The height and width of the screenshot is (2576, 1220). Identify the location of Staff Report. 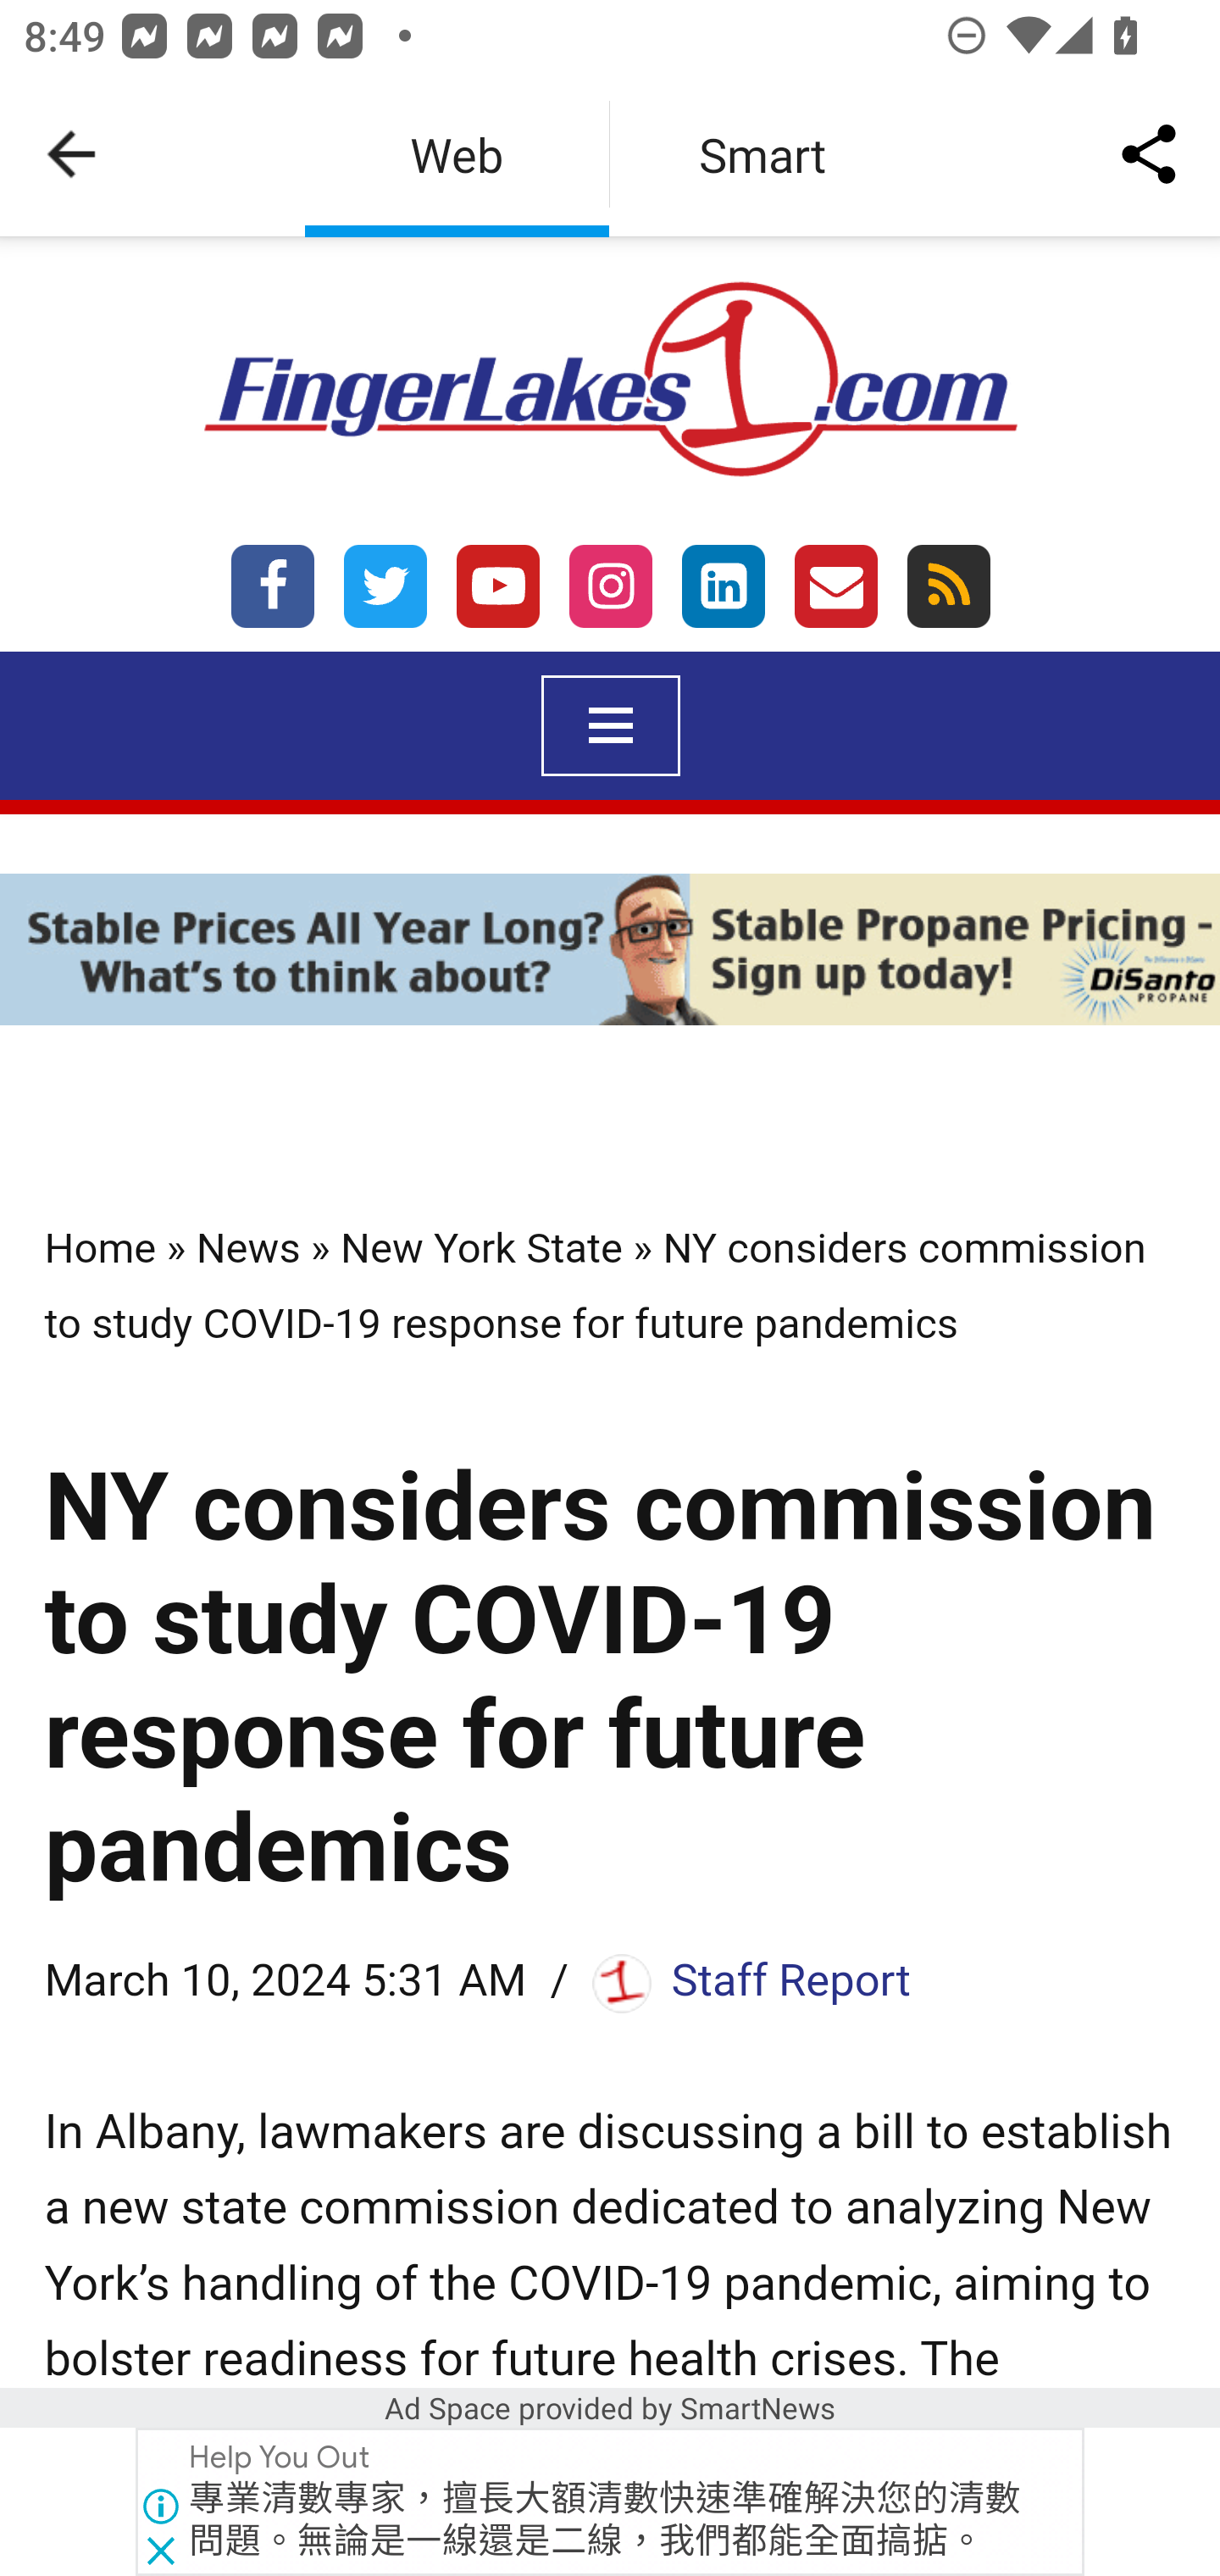
(791, 1979).